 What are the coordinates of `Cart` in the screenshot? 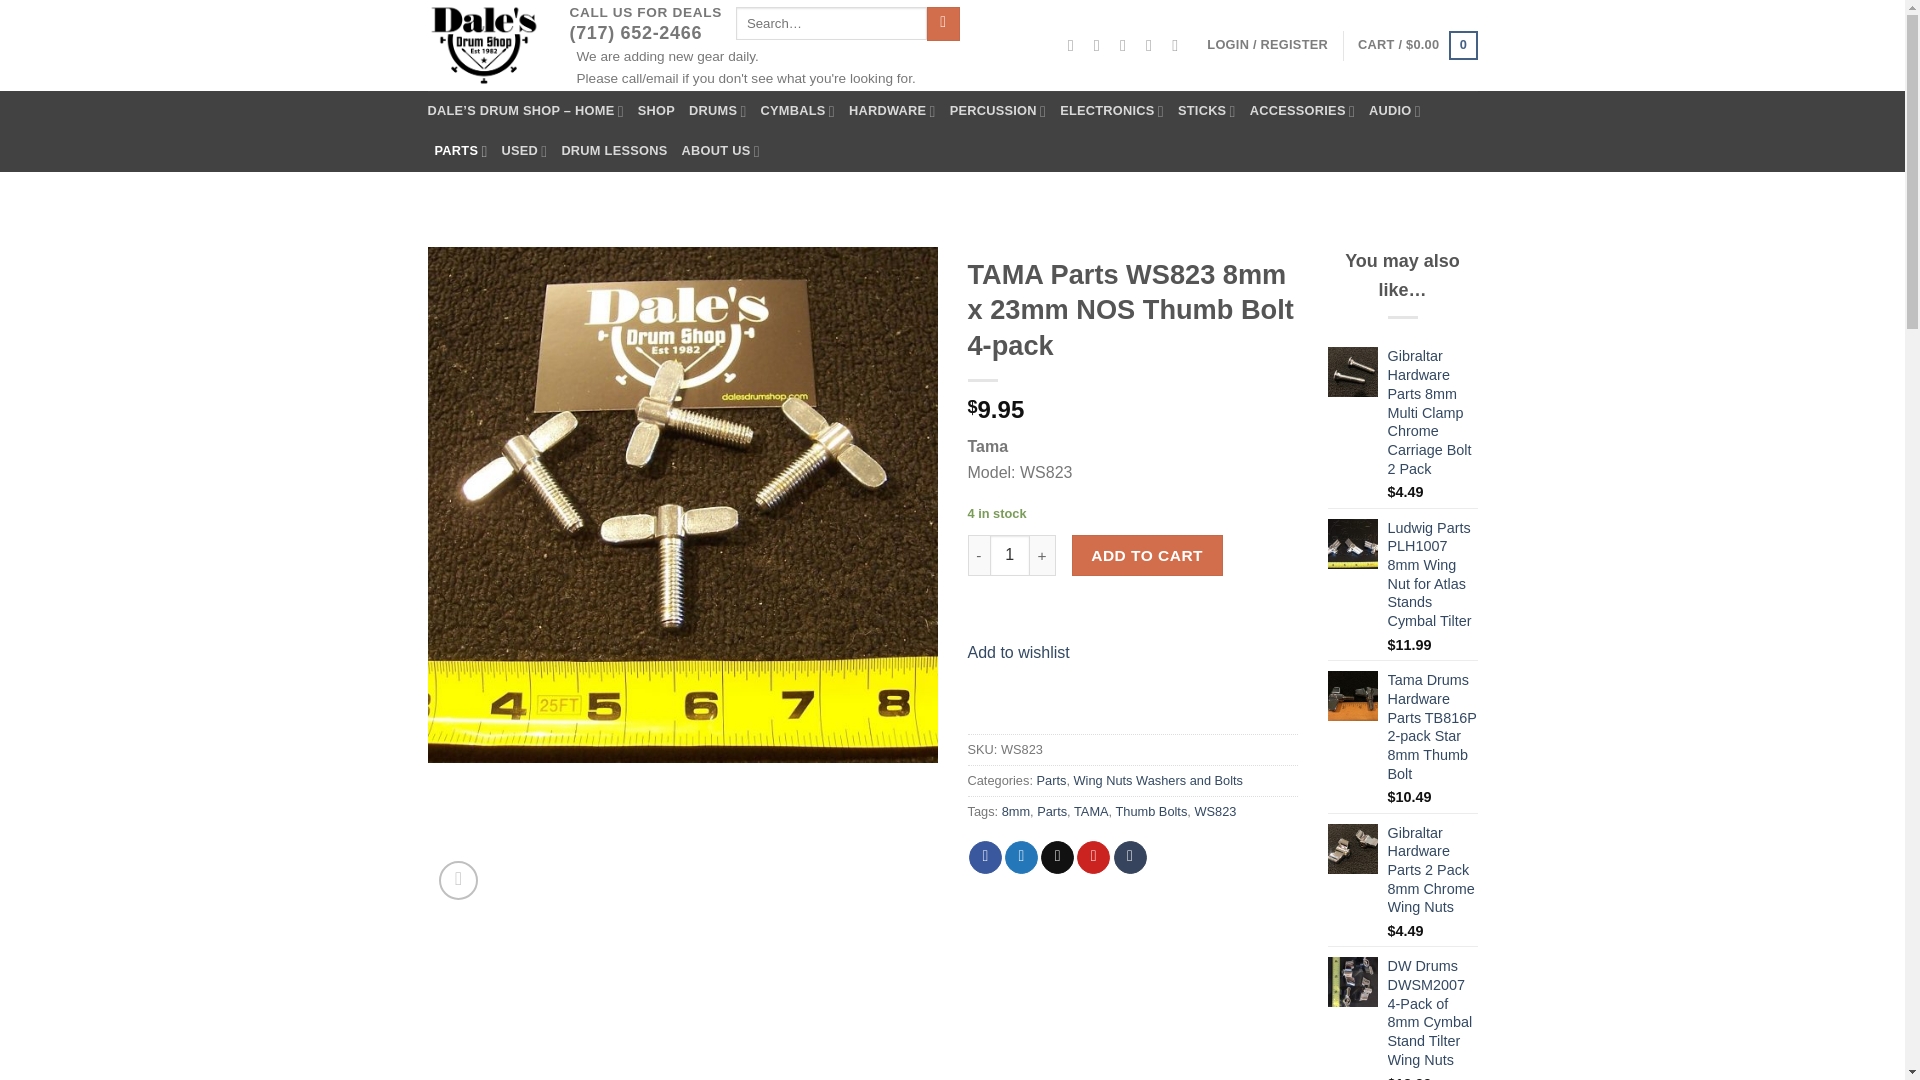 It's located at (1416, 46).